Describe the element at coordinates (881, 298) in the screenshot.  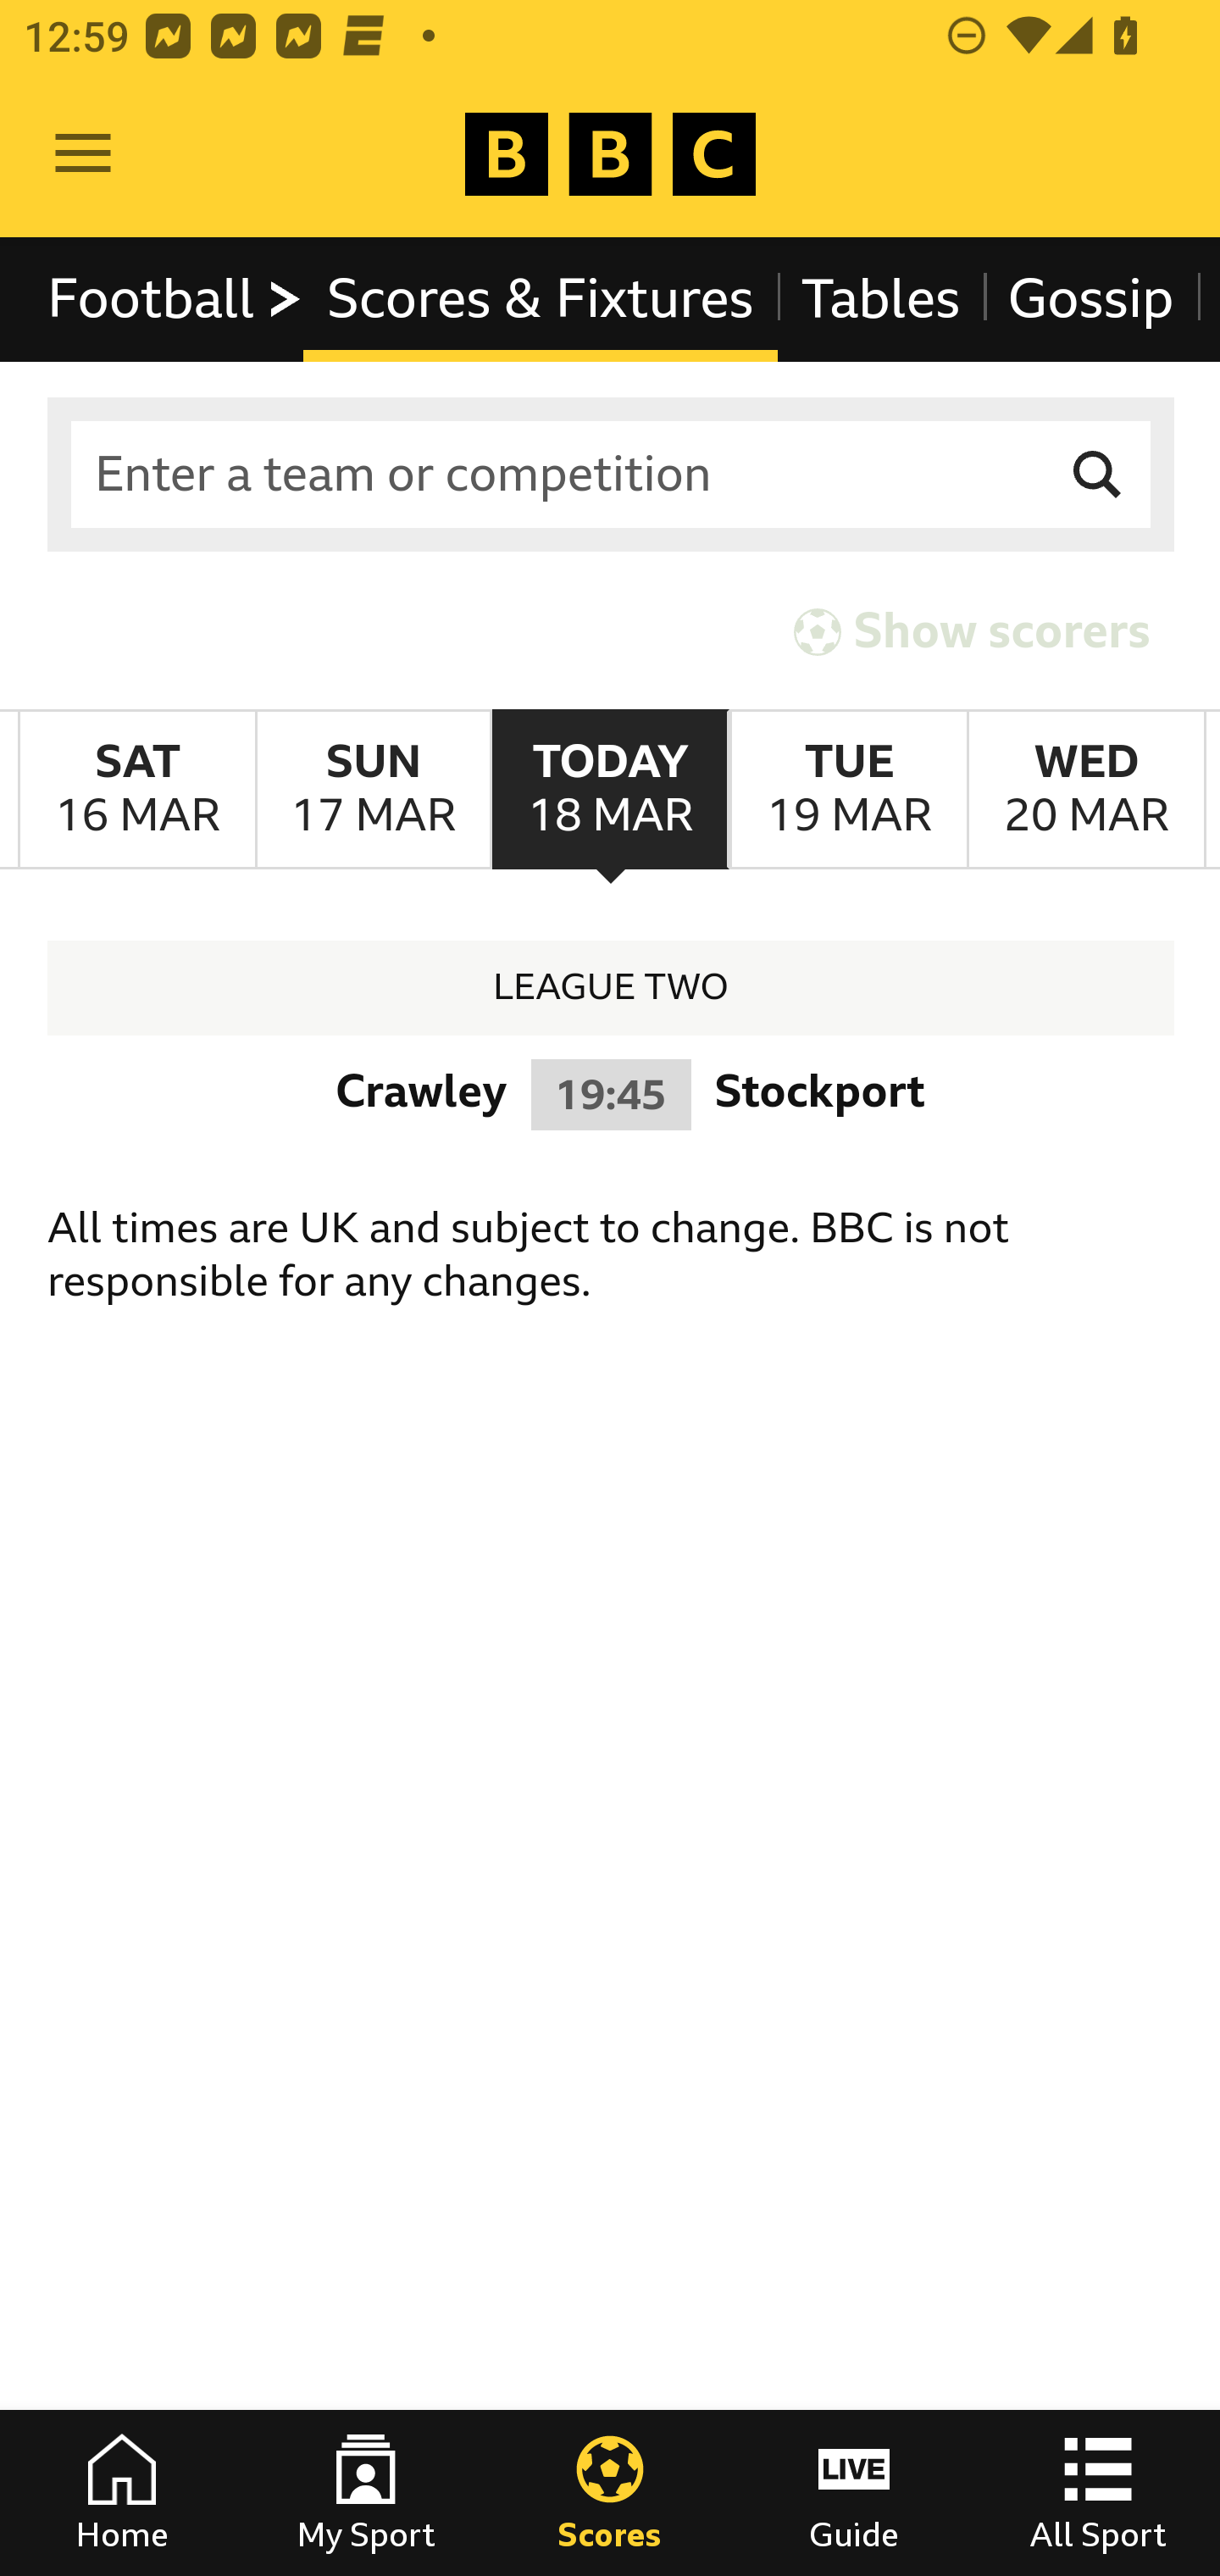
I see `Tables` at that location.